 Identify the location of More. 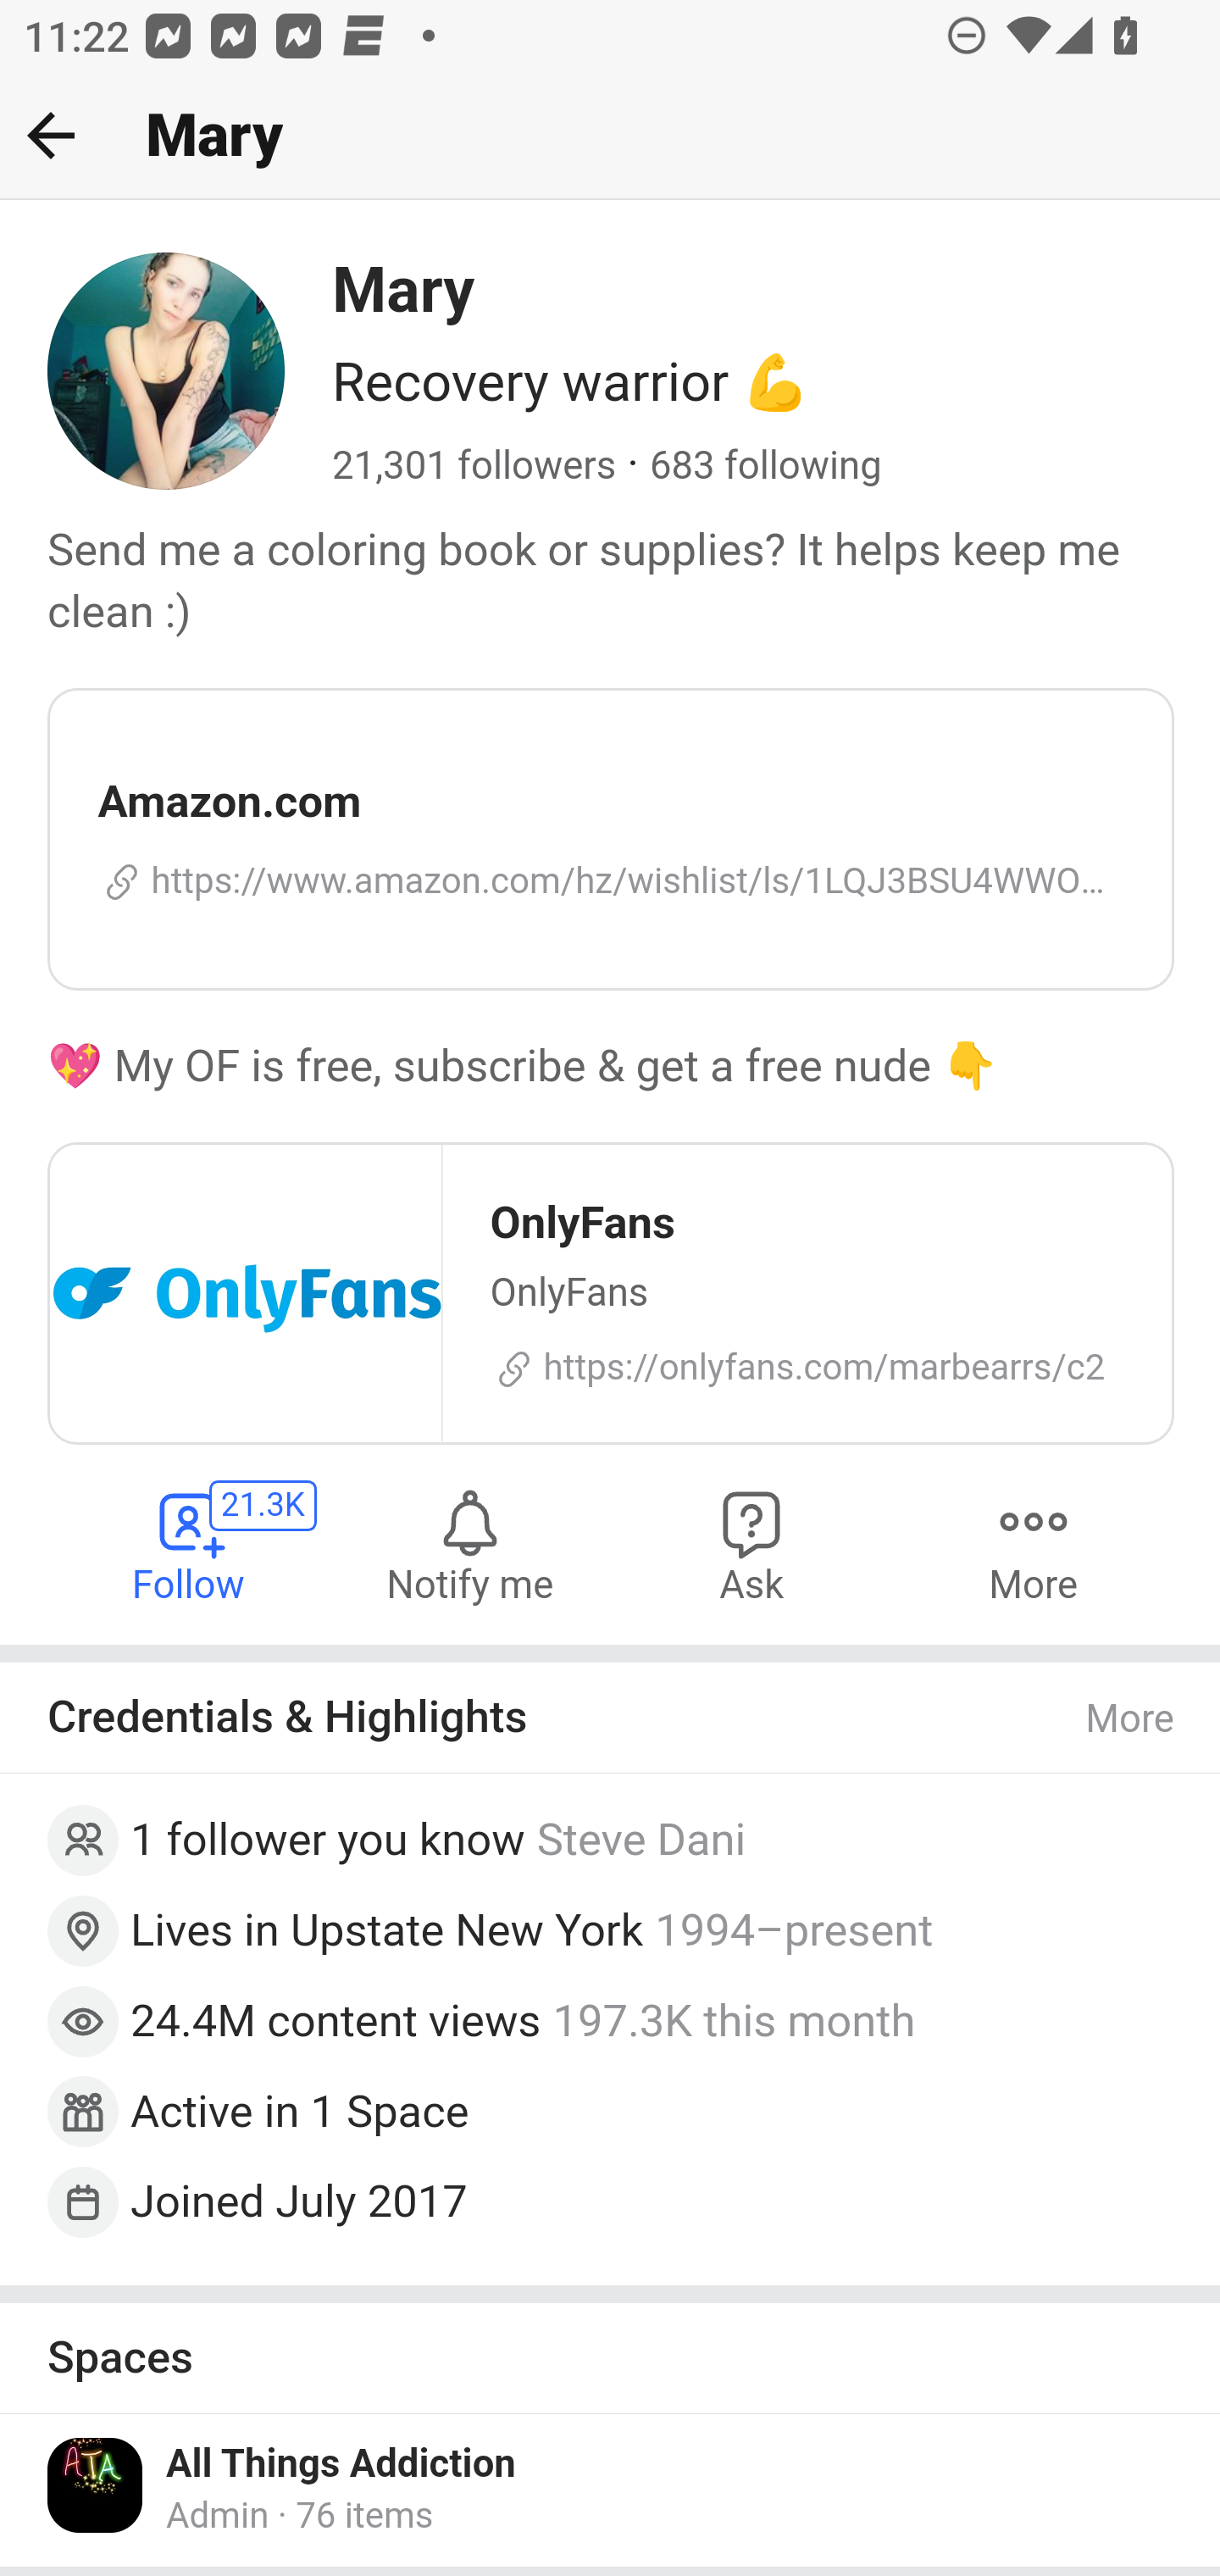
(1131, 1720).